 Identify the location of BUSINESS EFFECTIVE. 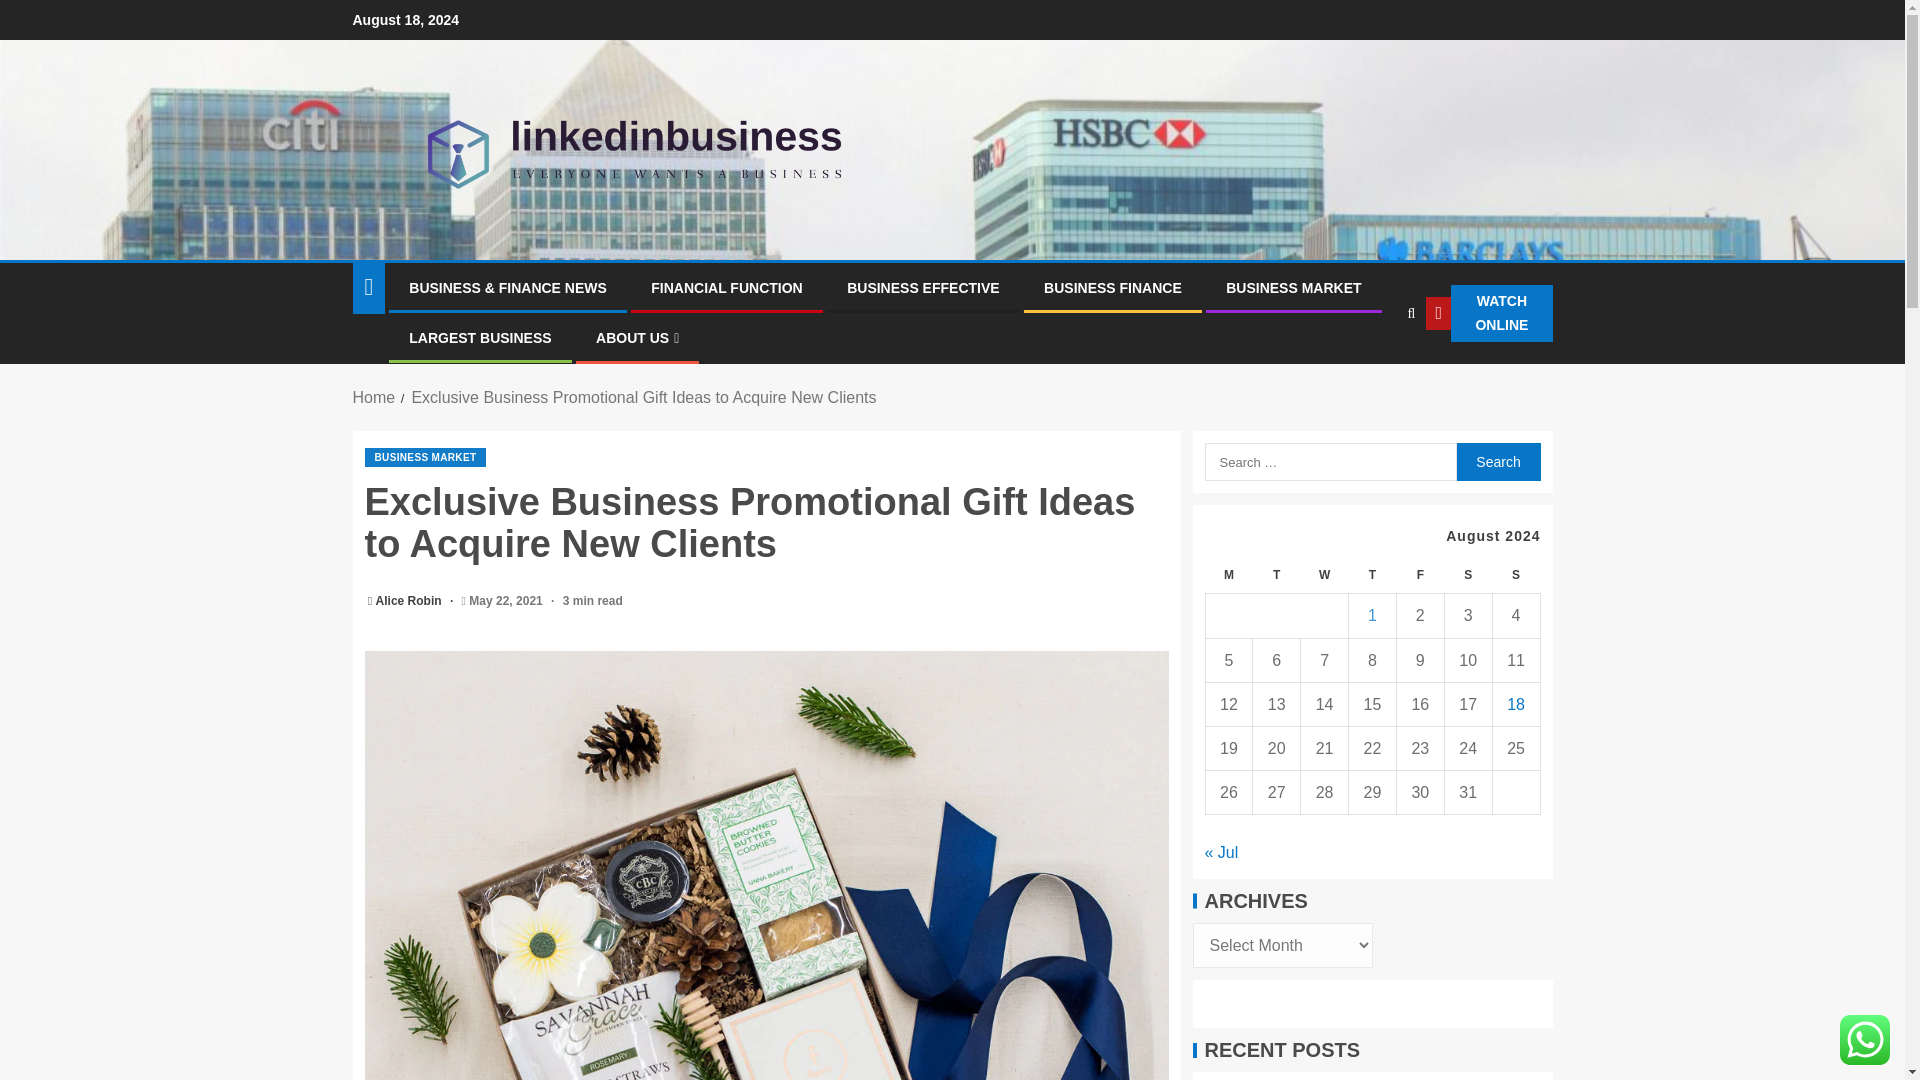
(922, 287).